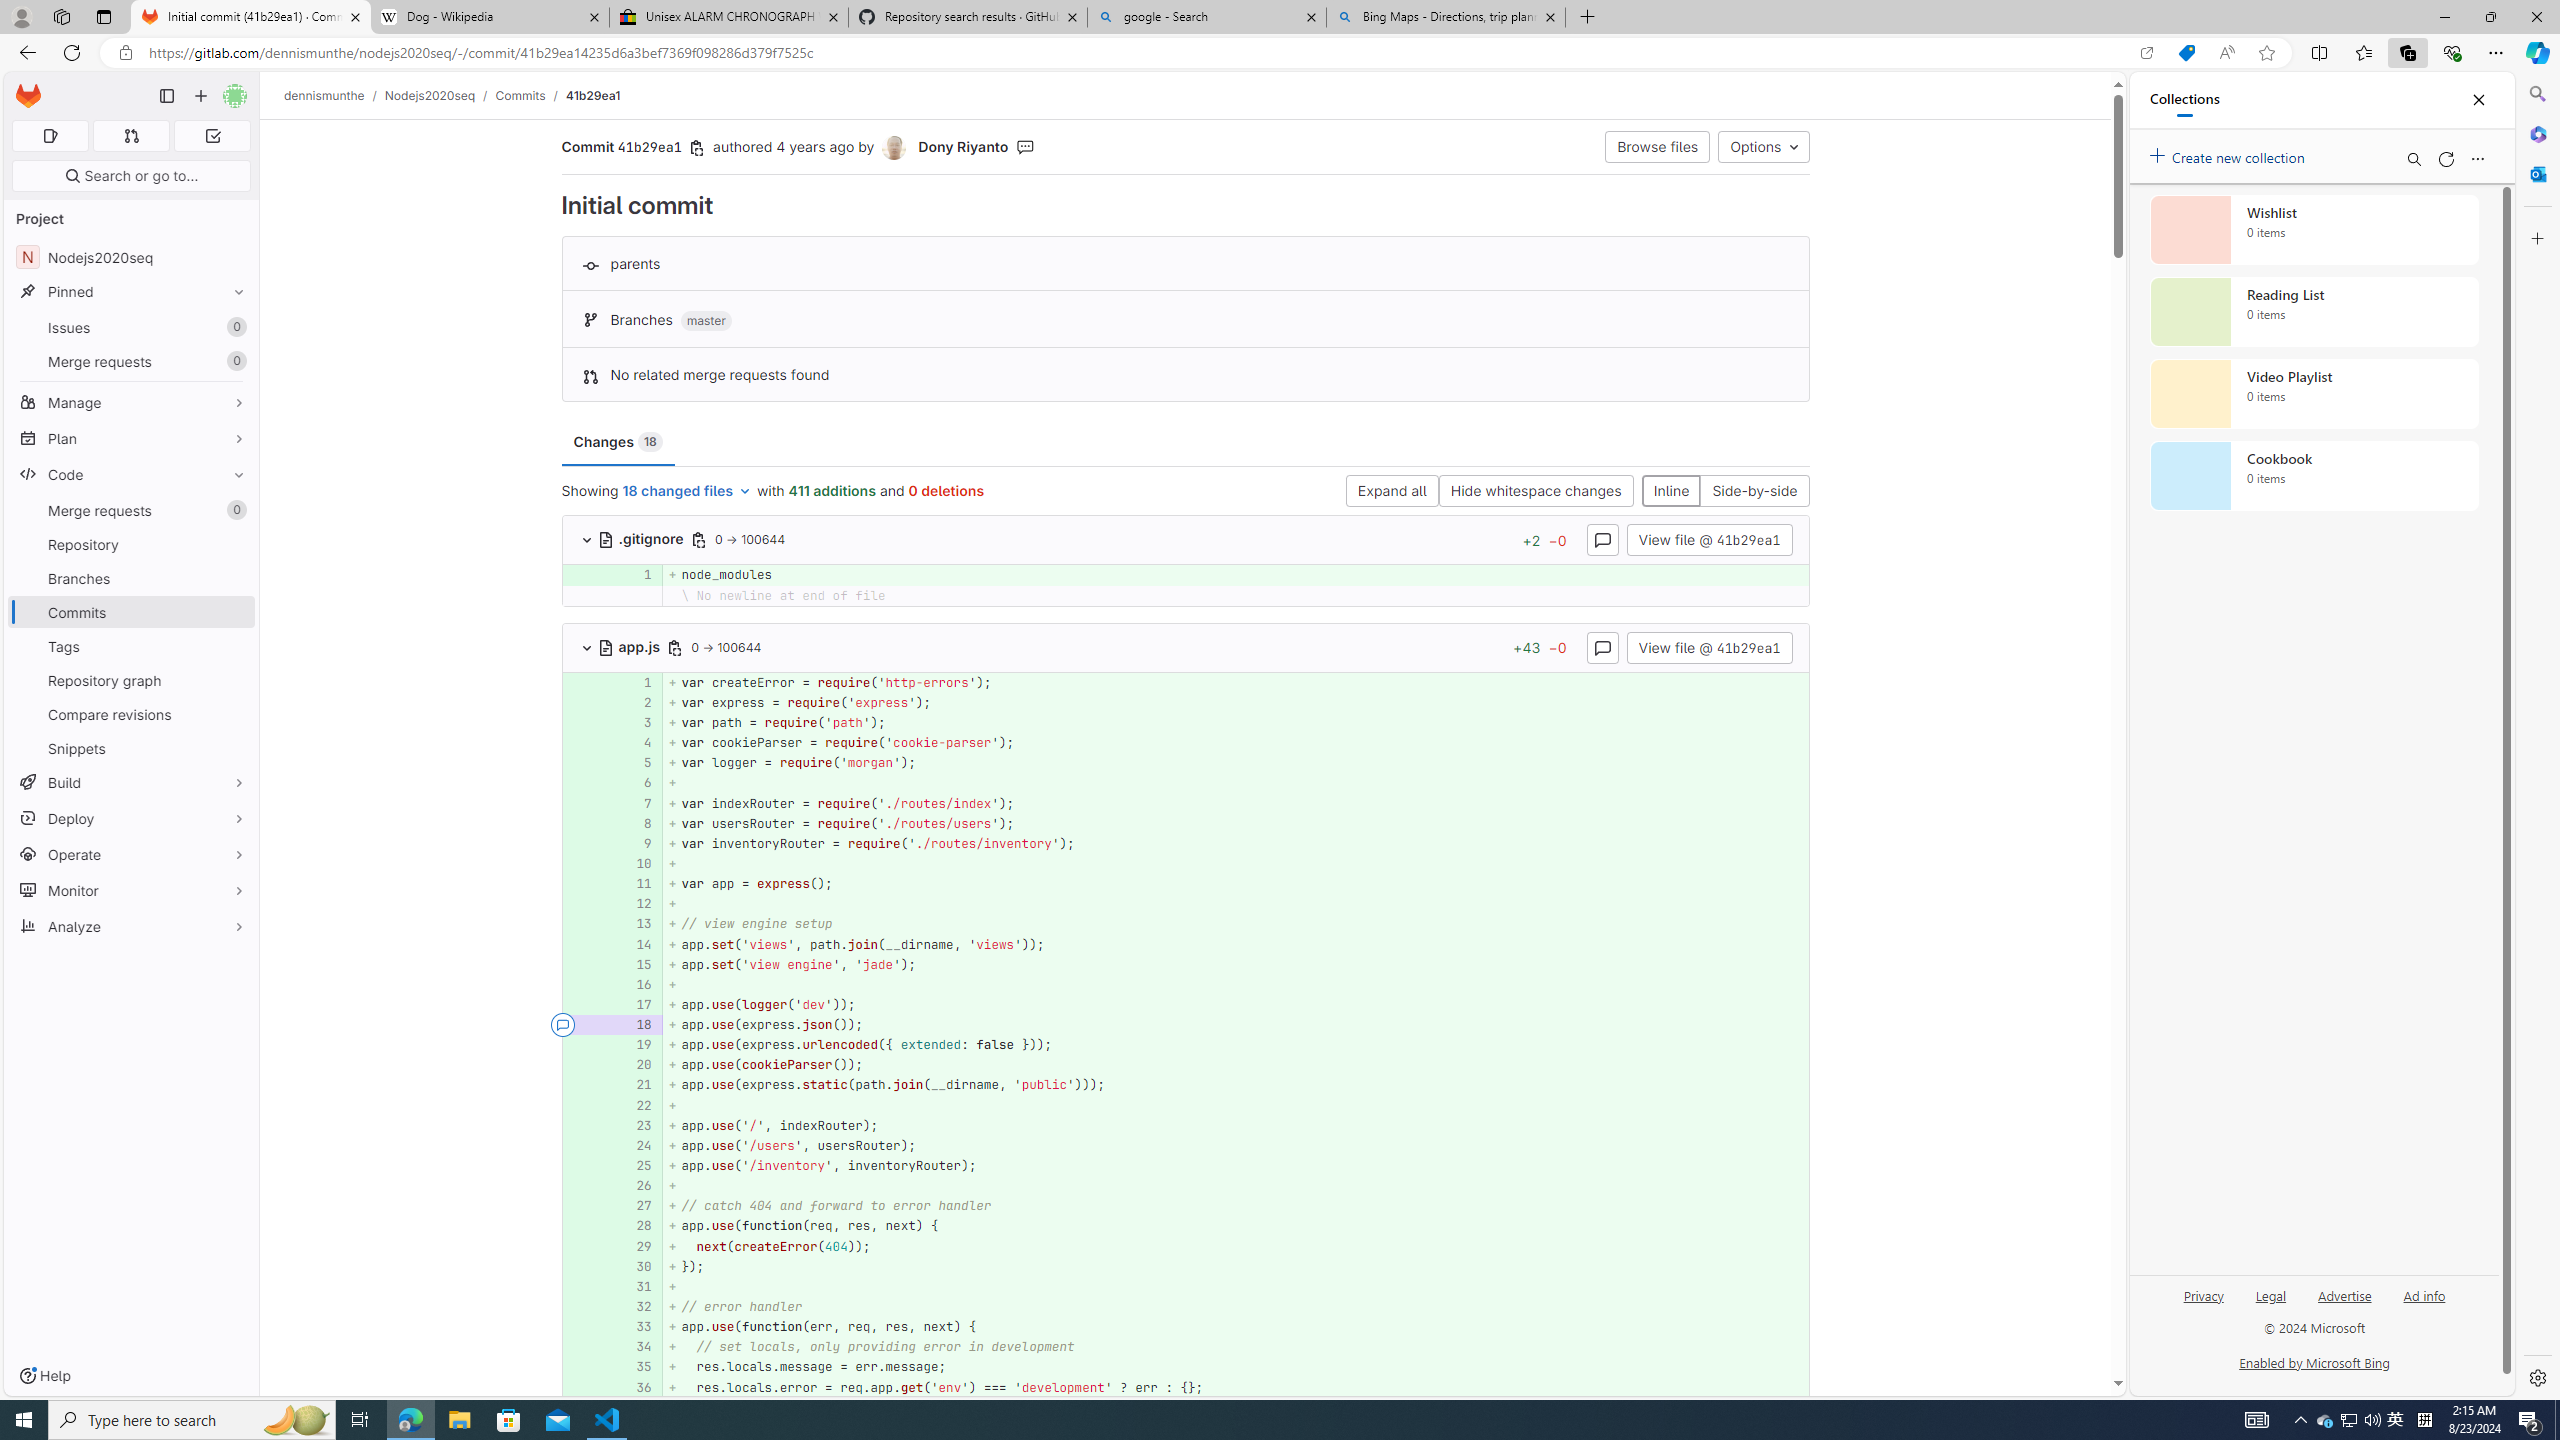 The image size is (2560, 1440). What do you see at coordinates (637, 682) in the screenshot?
I see `1` at bounding box center [637, 682].